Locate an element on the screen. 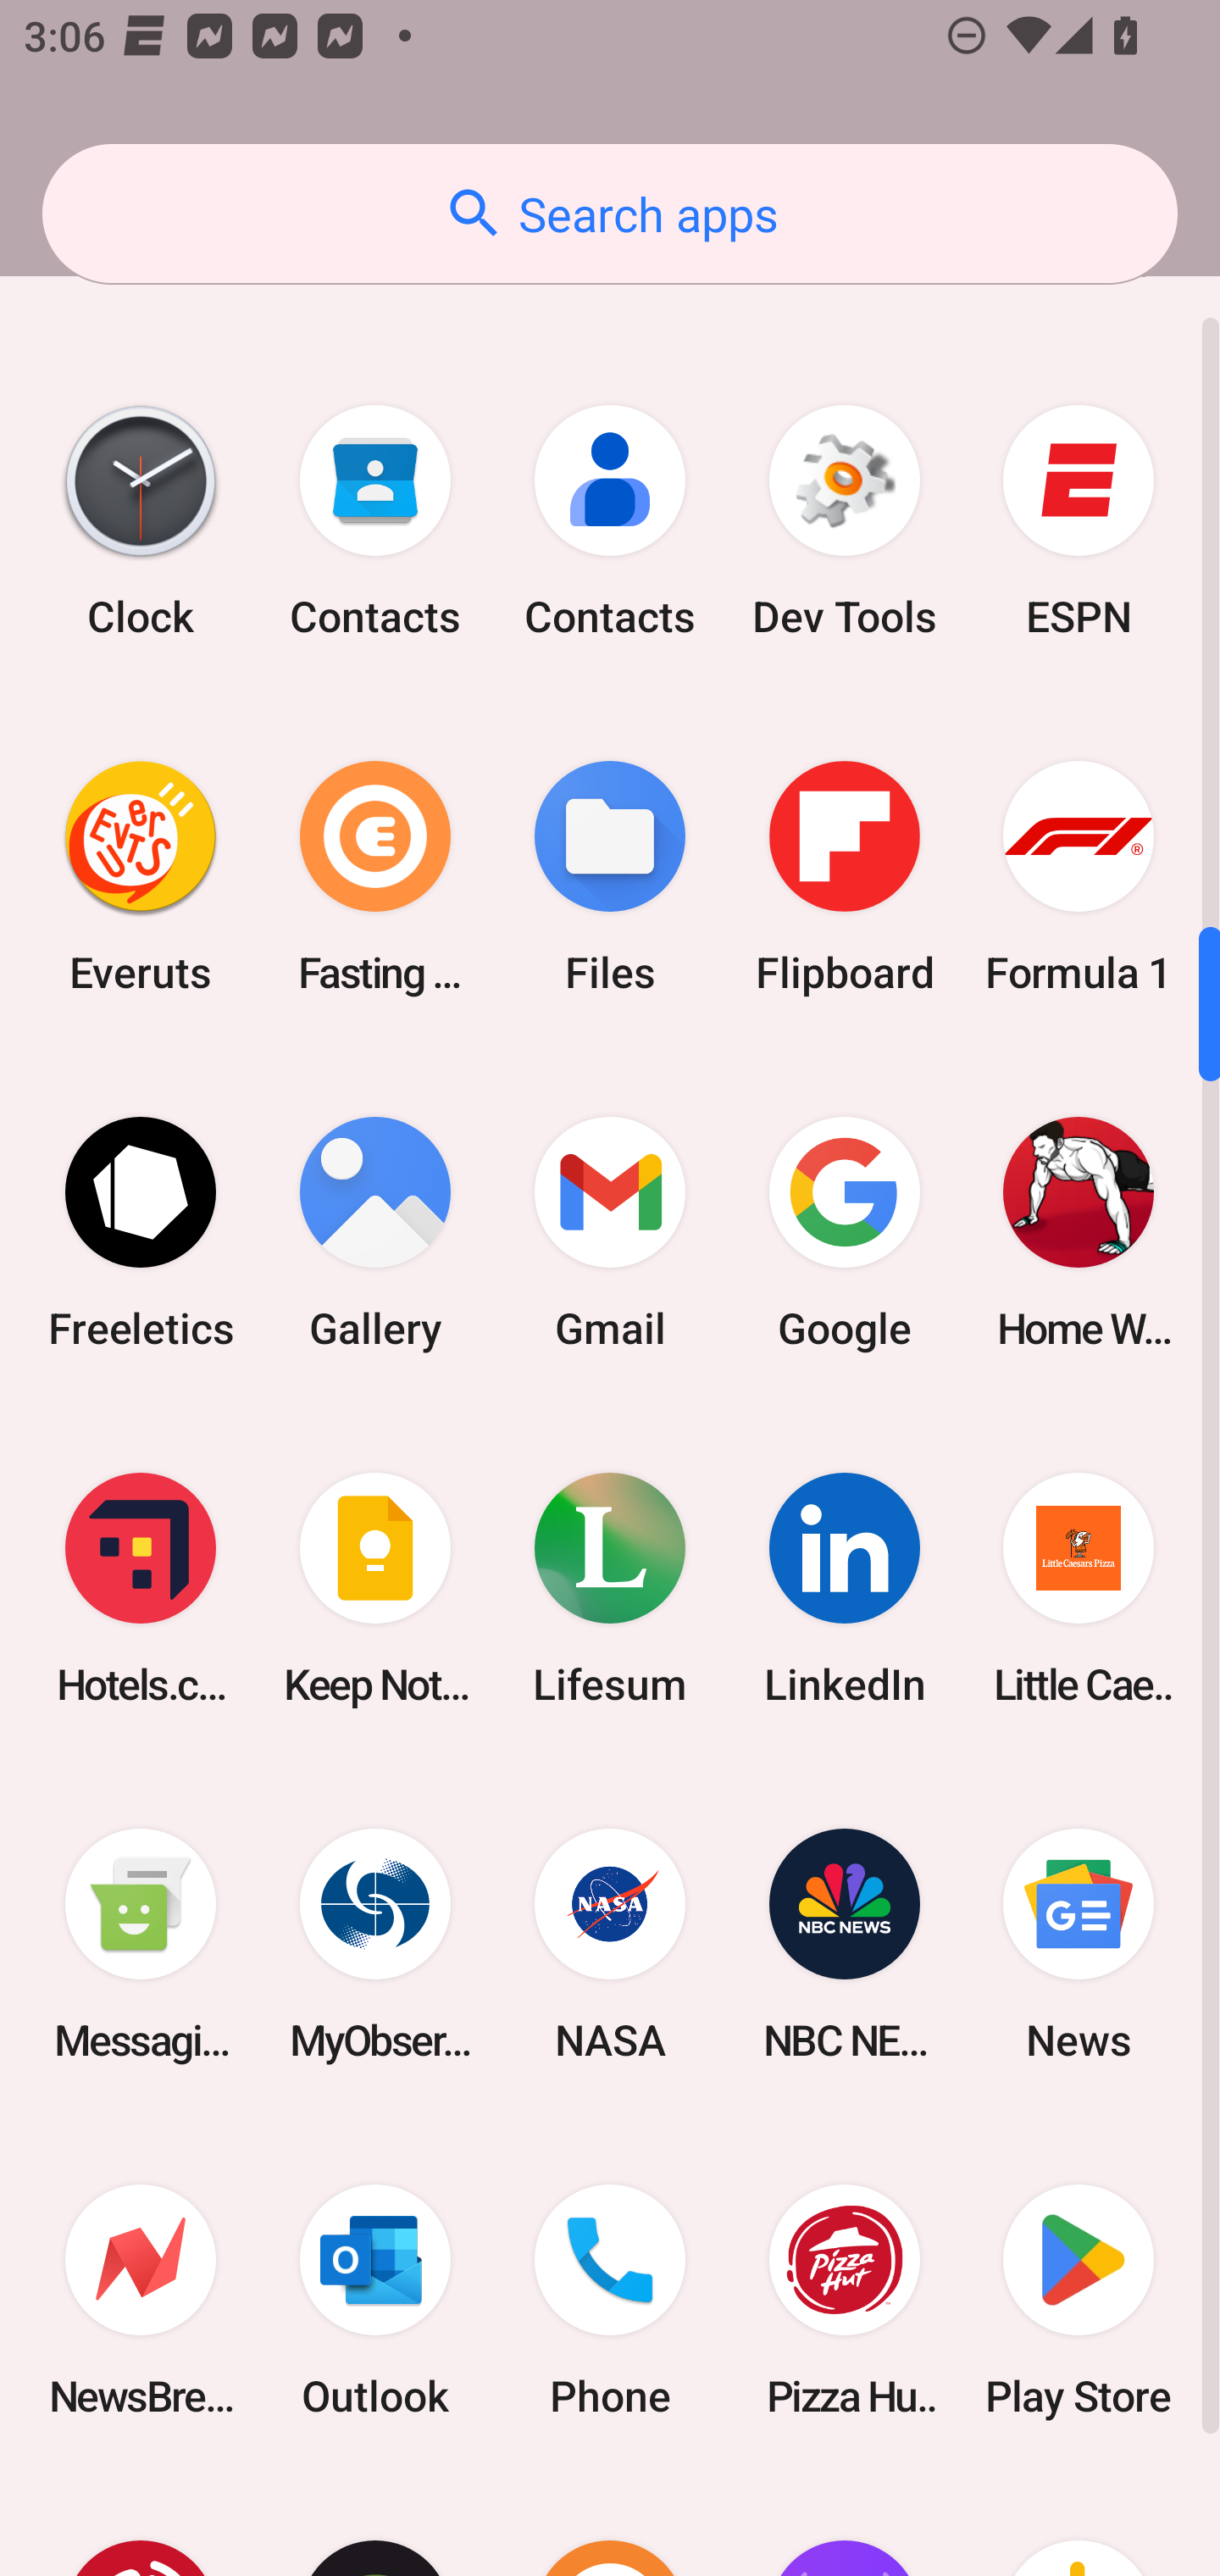 Image resolution: width=1220 pixels, height=2576 pixels. Play Store is located at coordinates (1079, 2300).